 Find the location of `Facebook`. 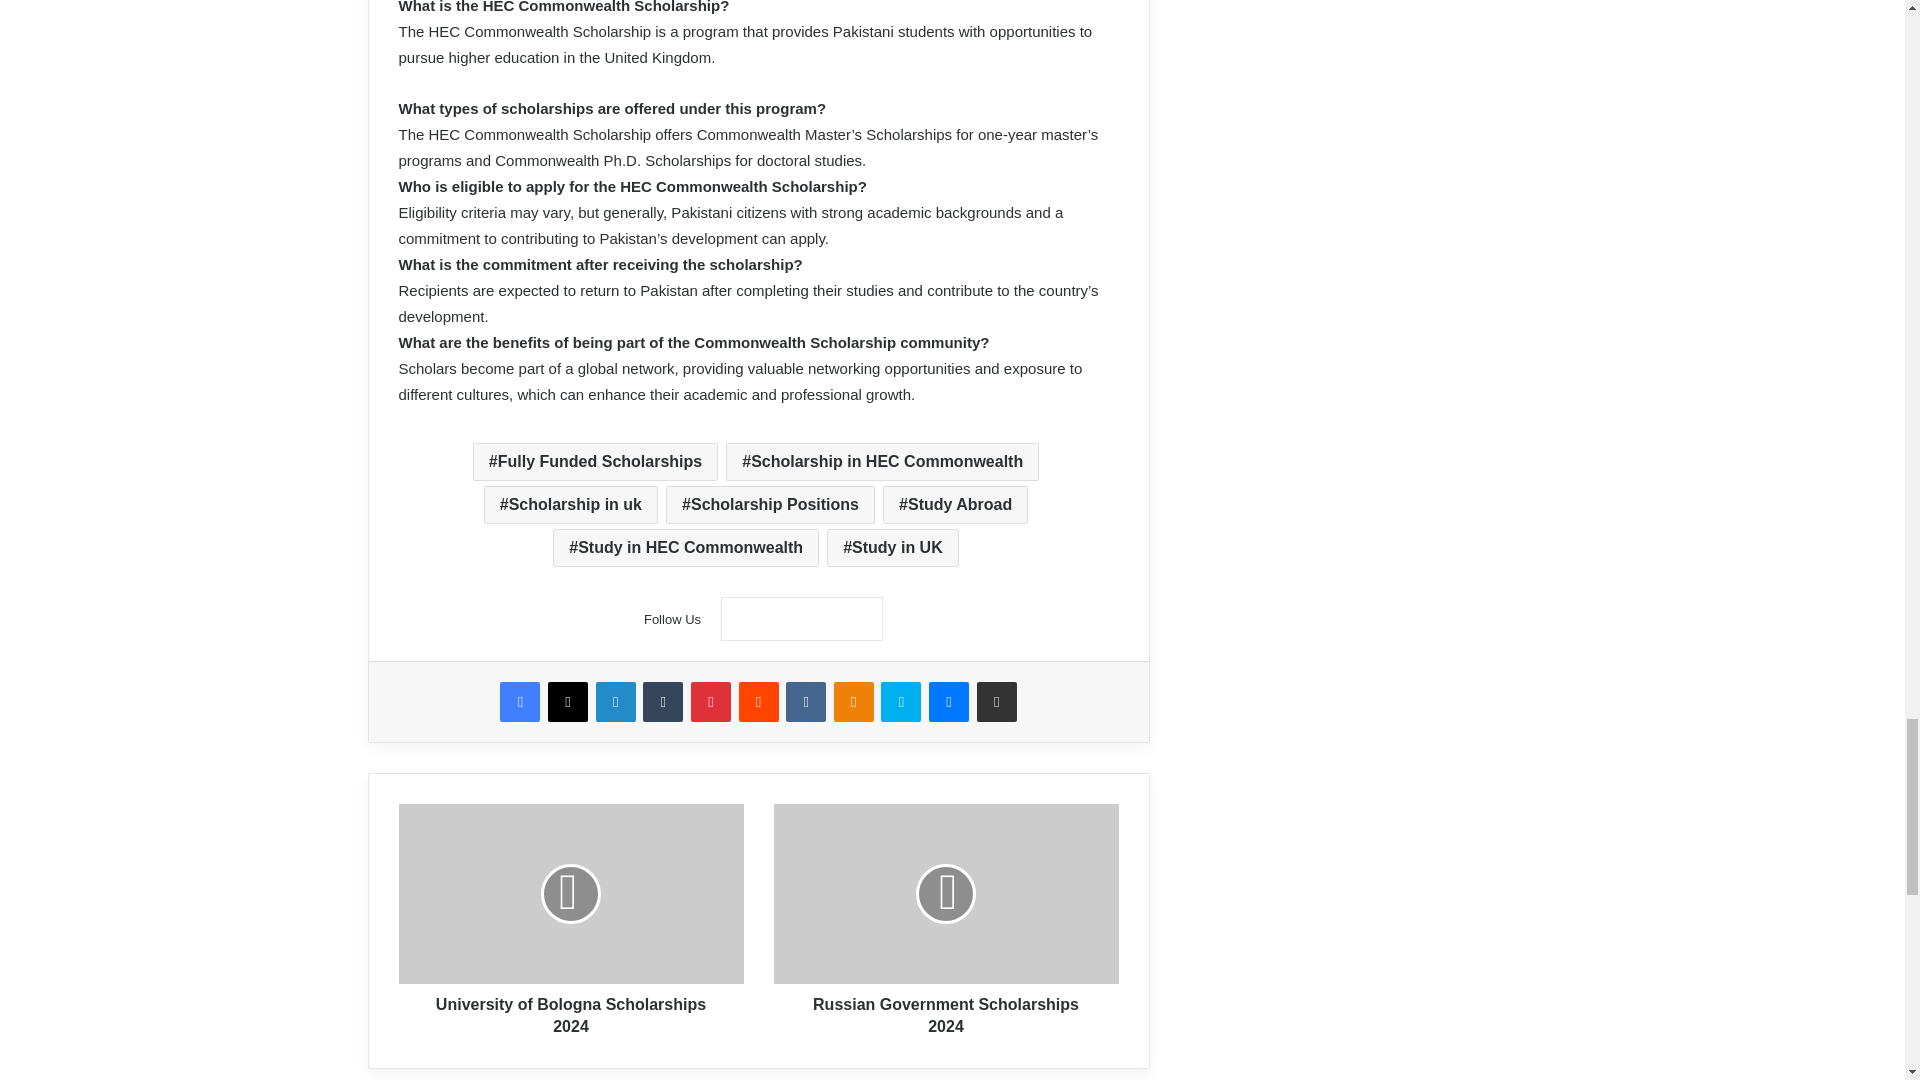

Facebook is located at coordinates (519, 702).